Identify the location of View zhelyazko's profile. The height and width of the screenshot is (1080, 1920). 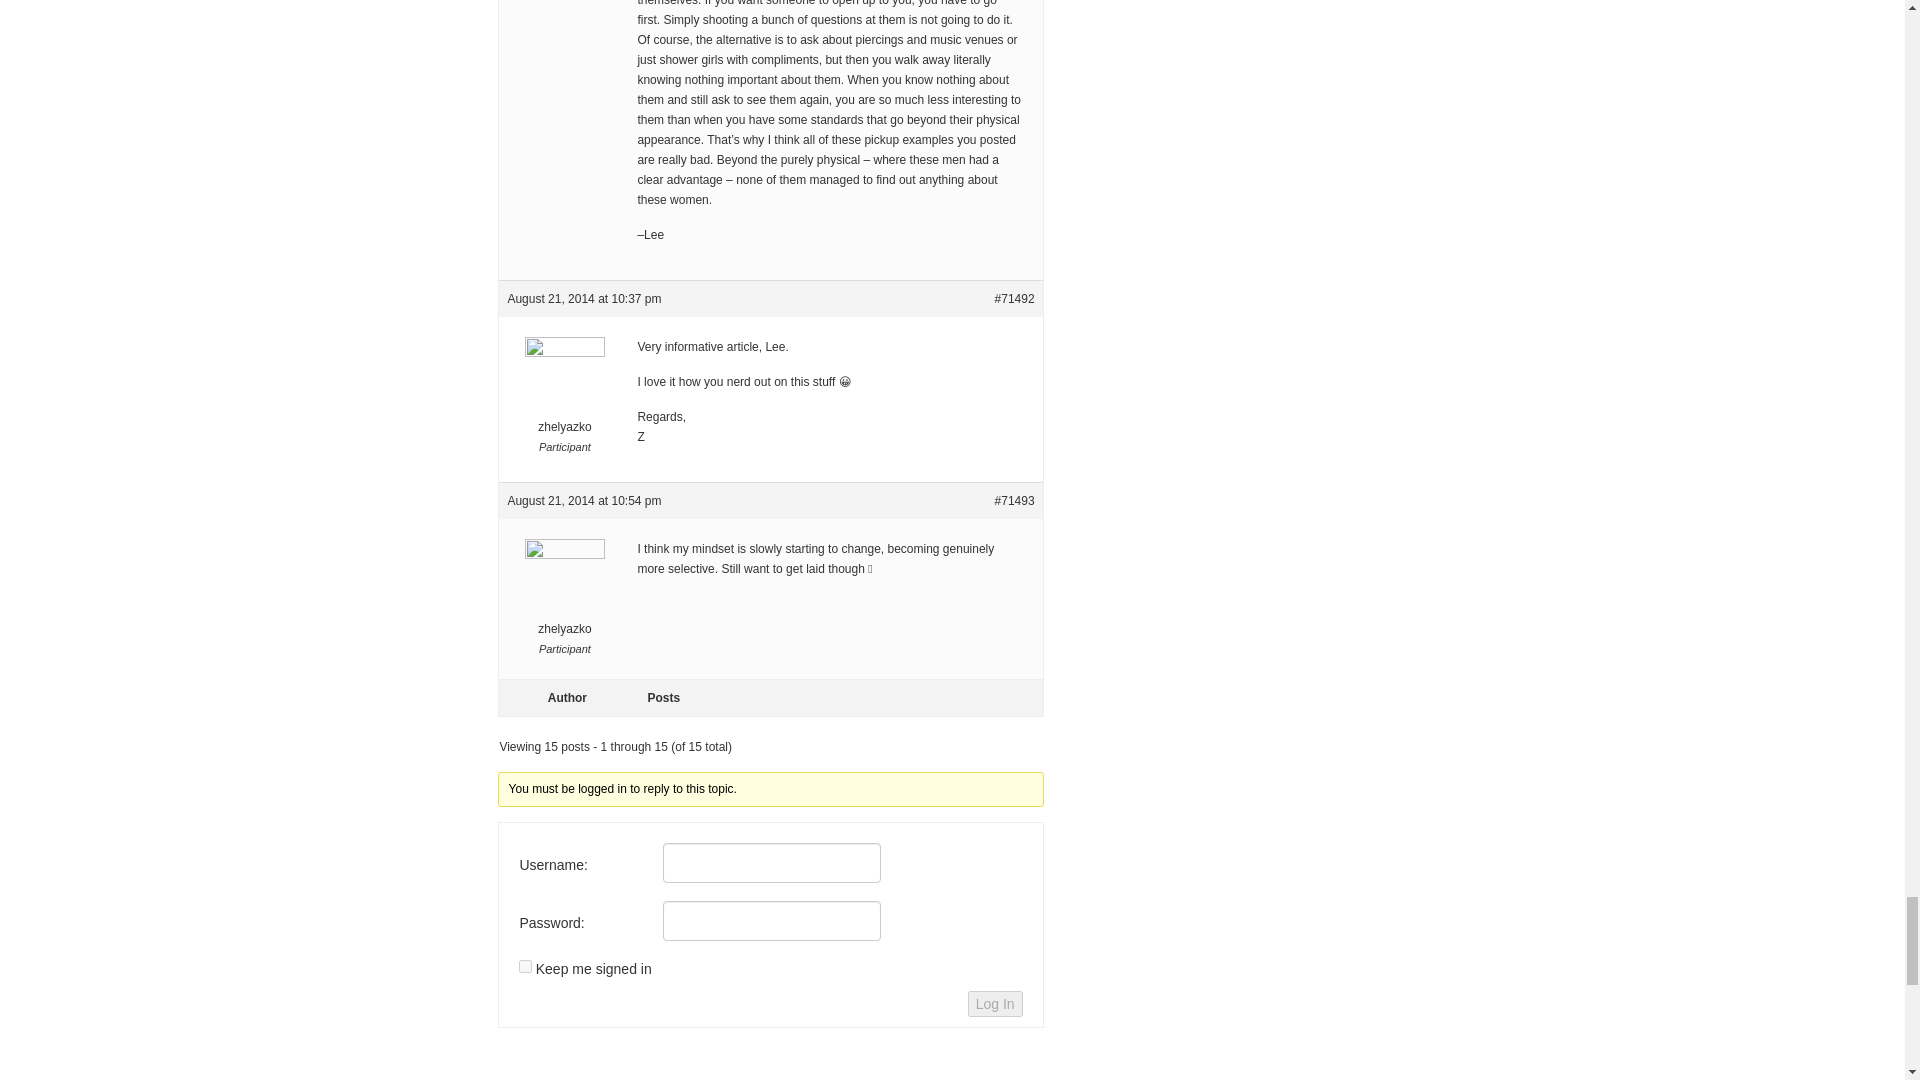
(564, 400).